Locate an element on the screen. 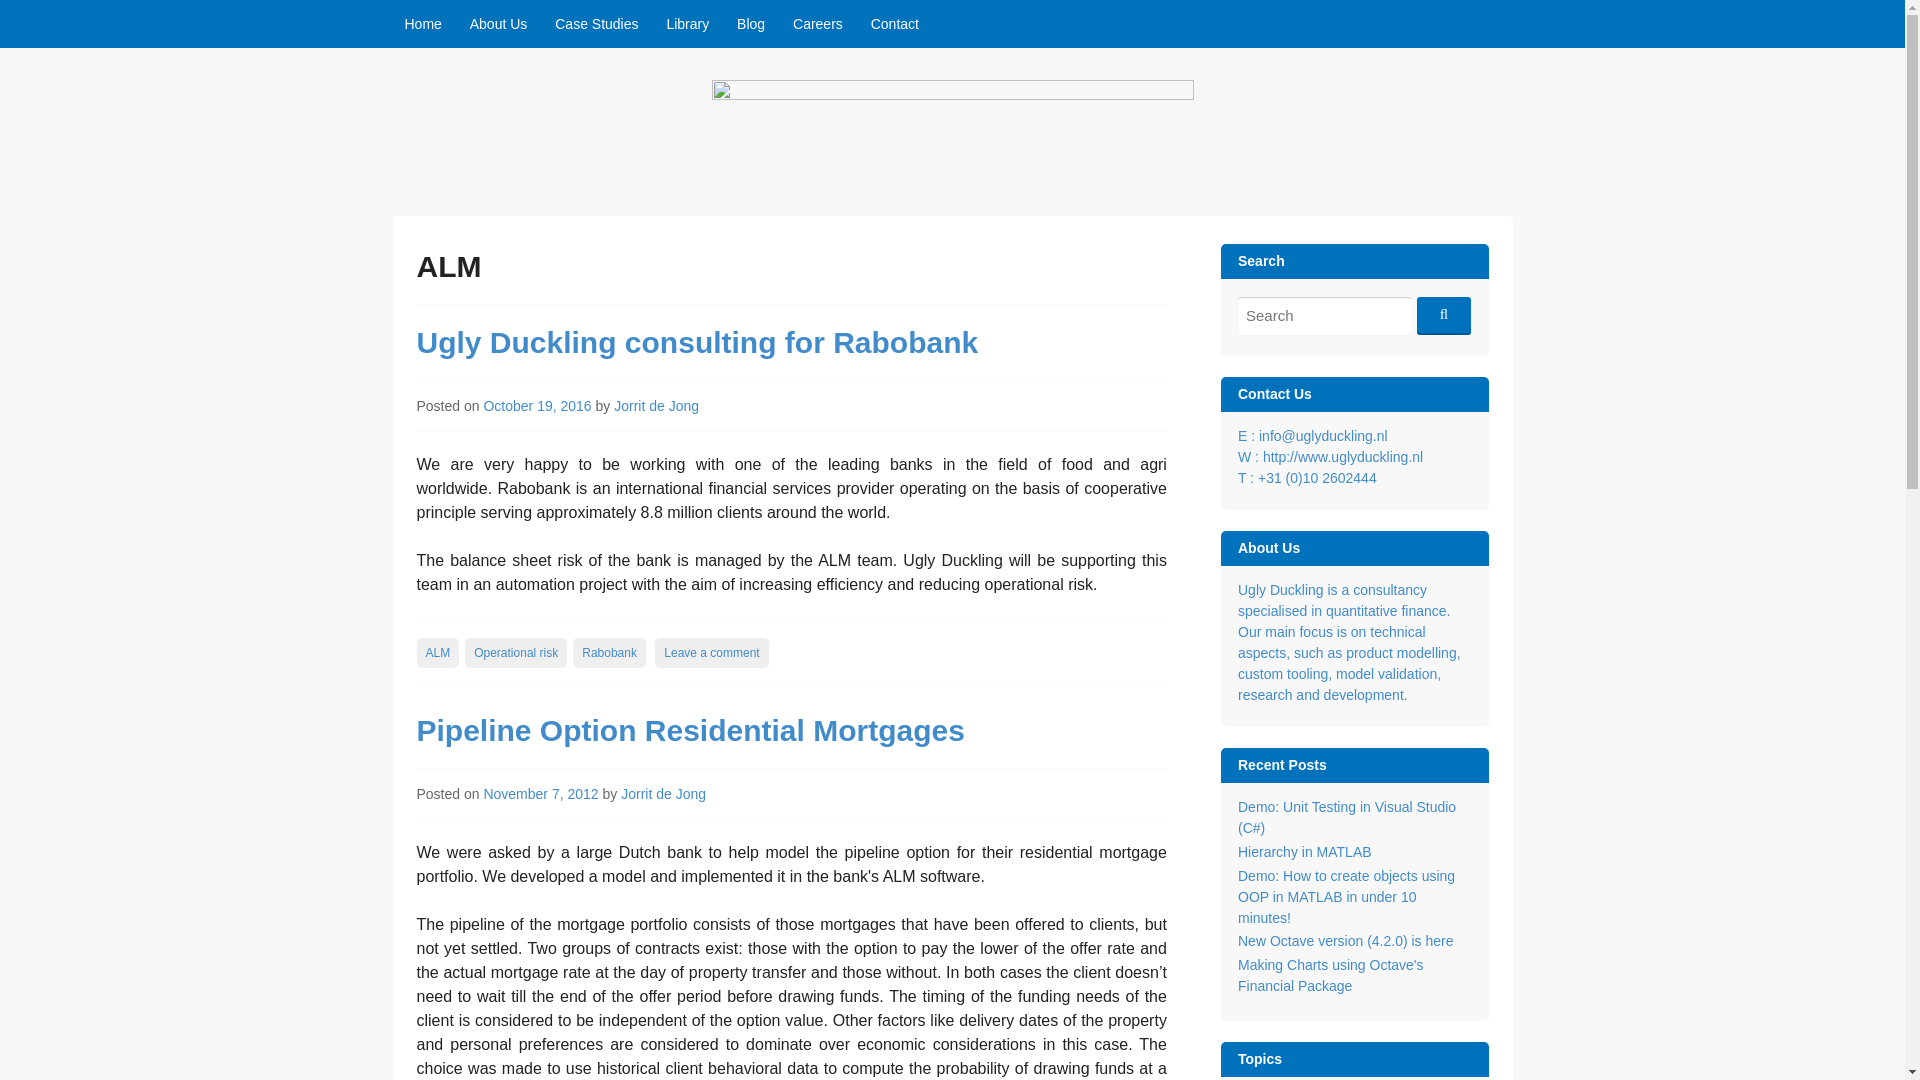 This screenshot has width=1920, height=1080. Blog is located at coordinates (751, 24).